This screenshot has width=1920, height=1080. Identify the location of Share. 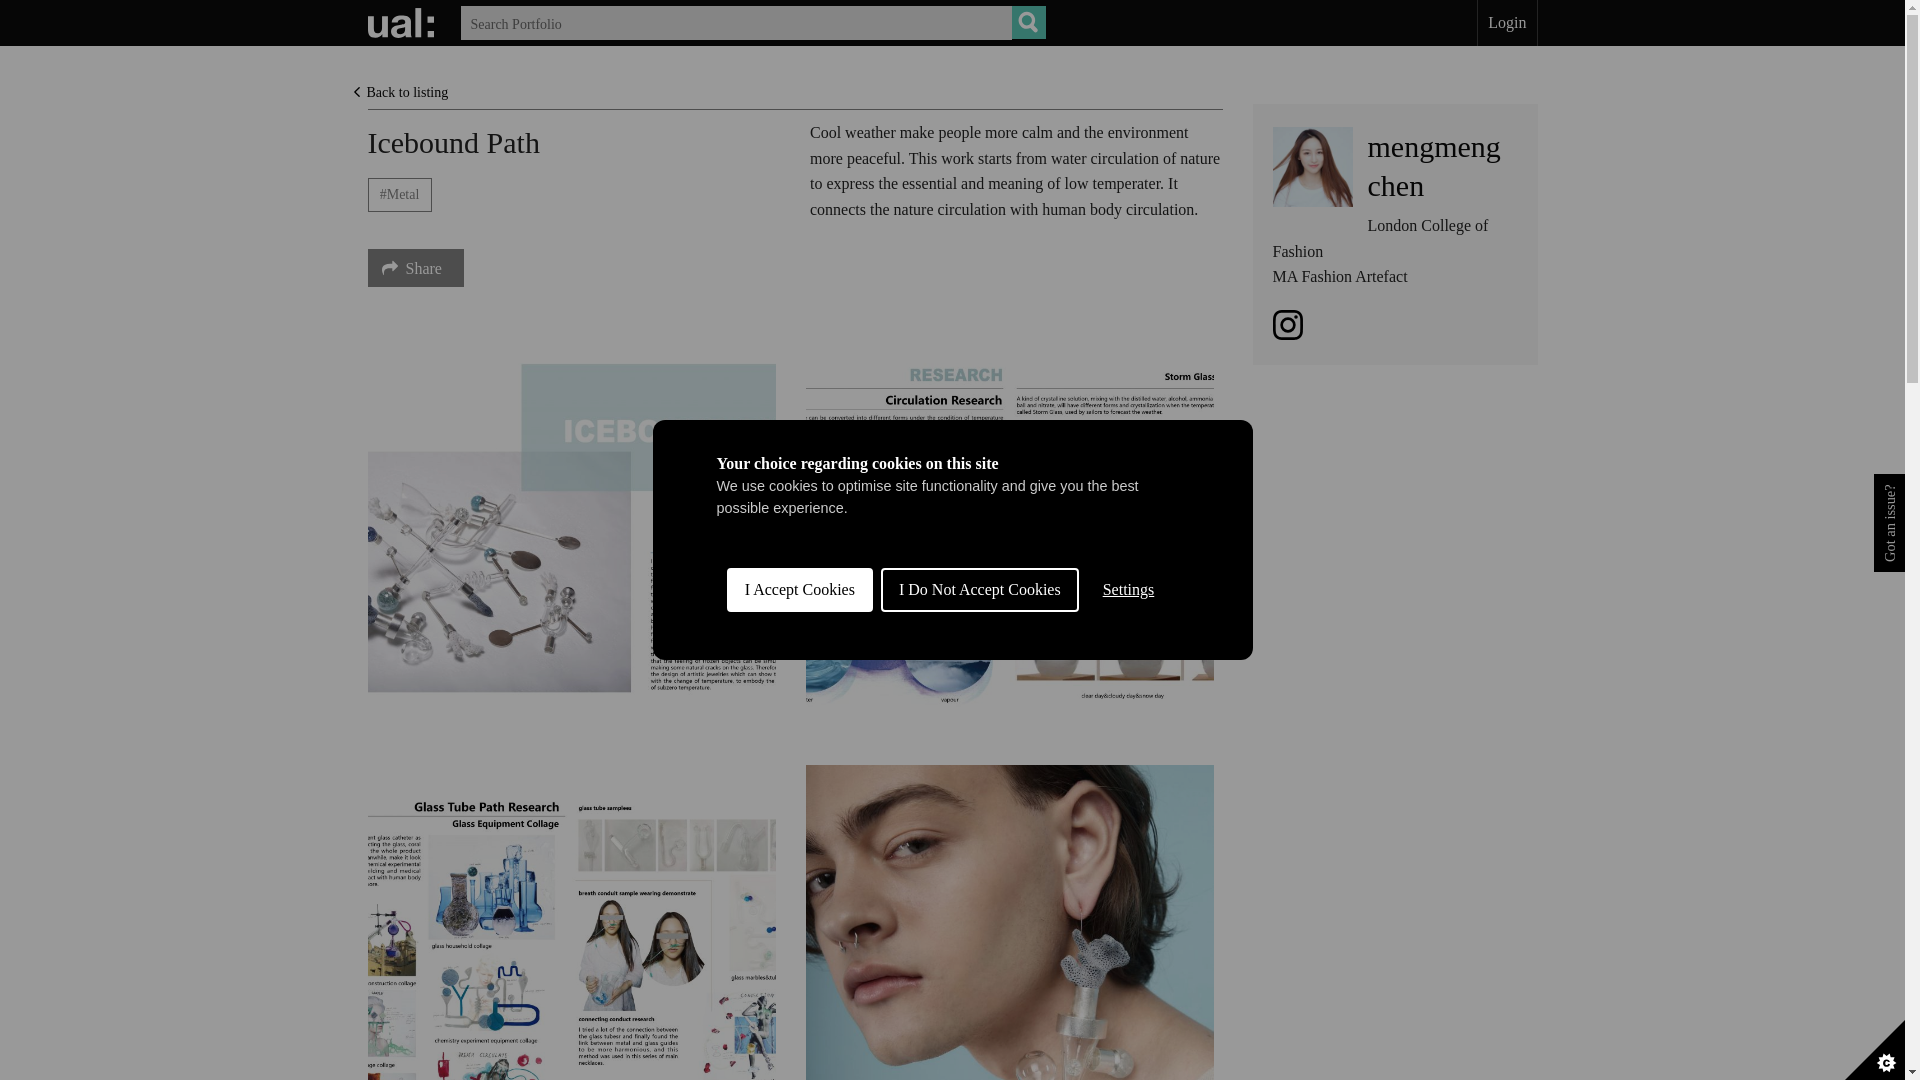
(980, 914).